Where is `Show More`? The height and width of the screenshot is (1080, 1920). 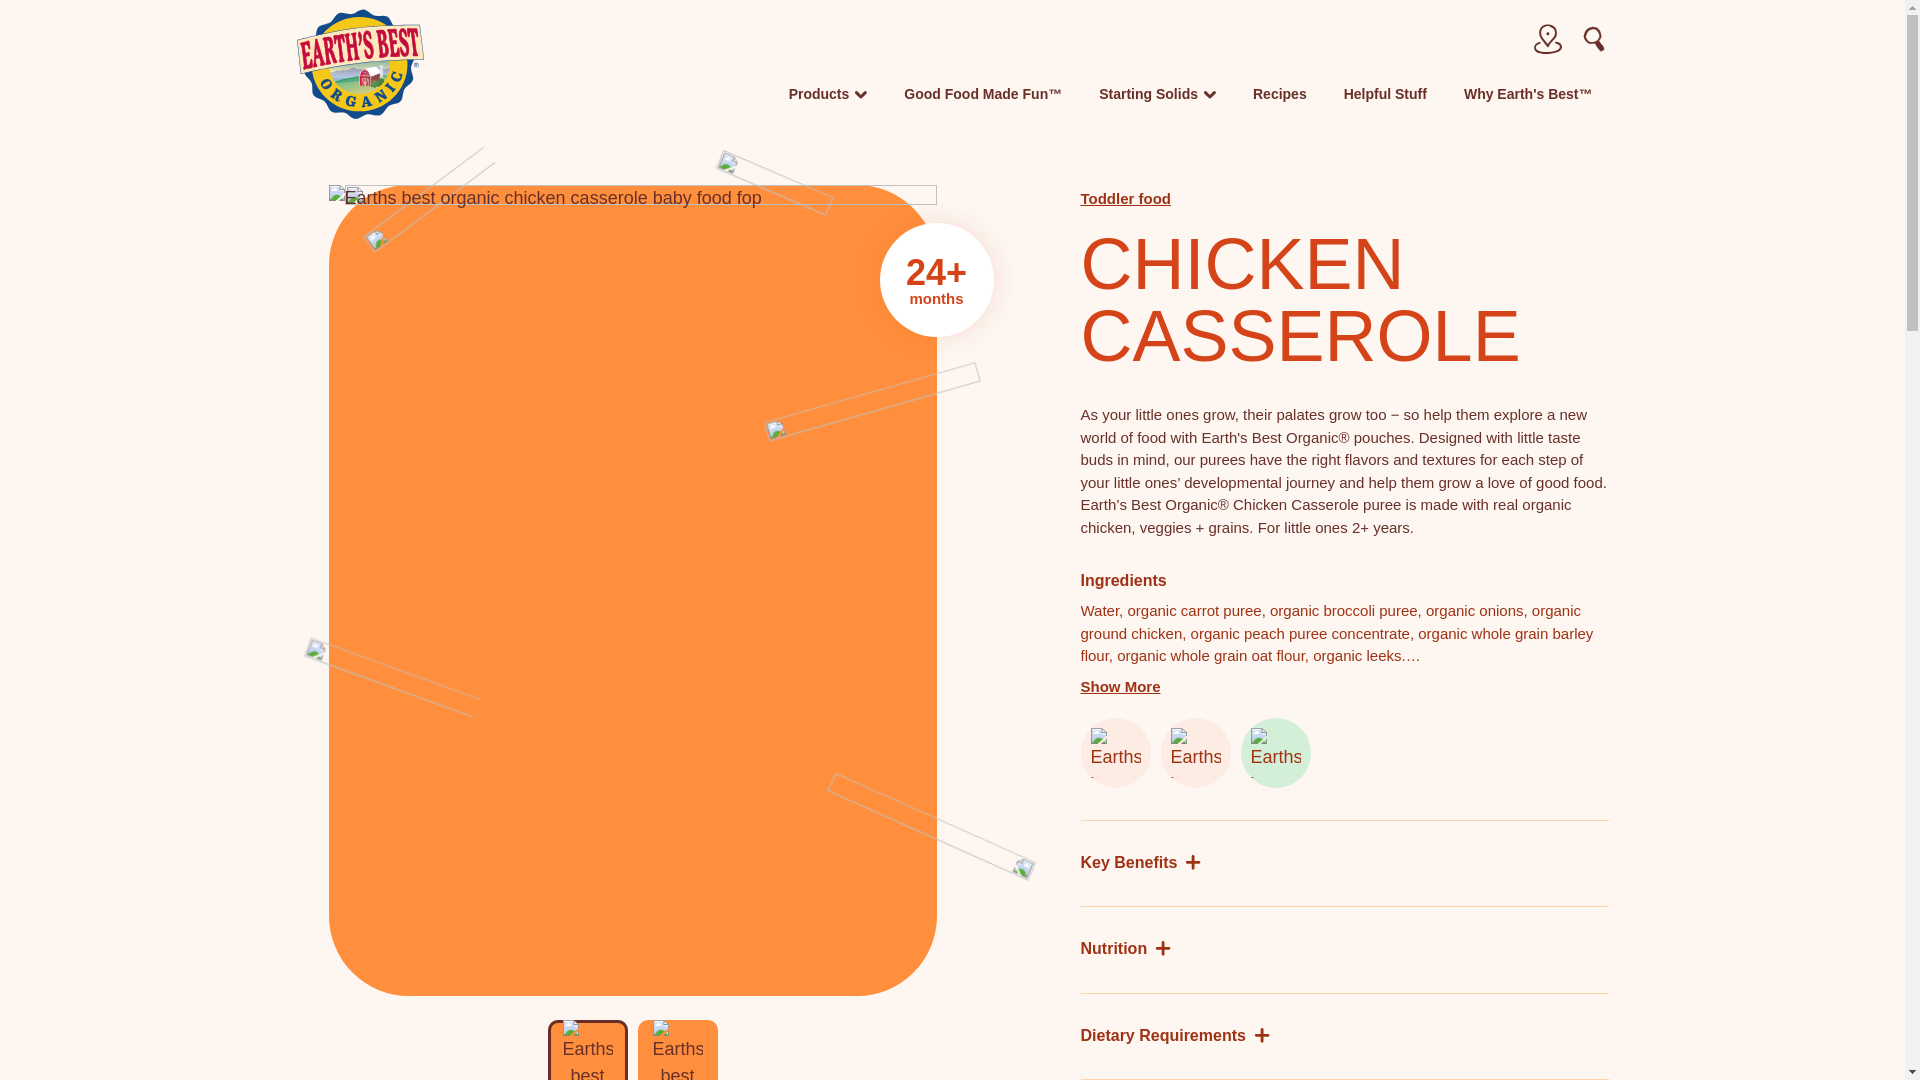
Show More is located at coordinates (1119, 687).